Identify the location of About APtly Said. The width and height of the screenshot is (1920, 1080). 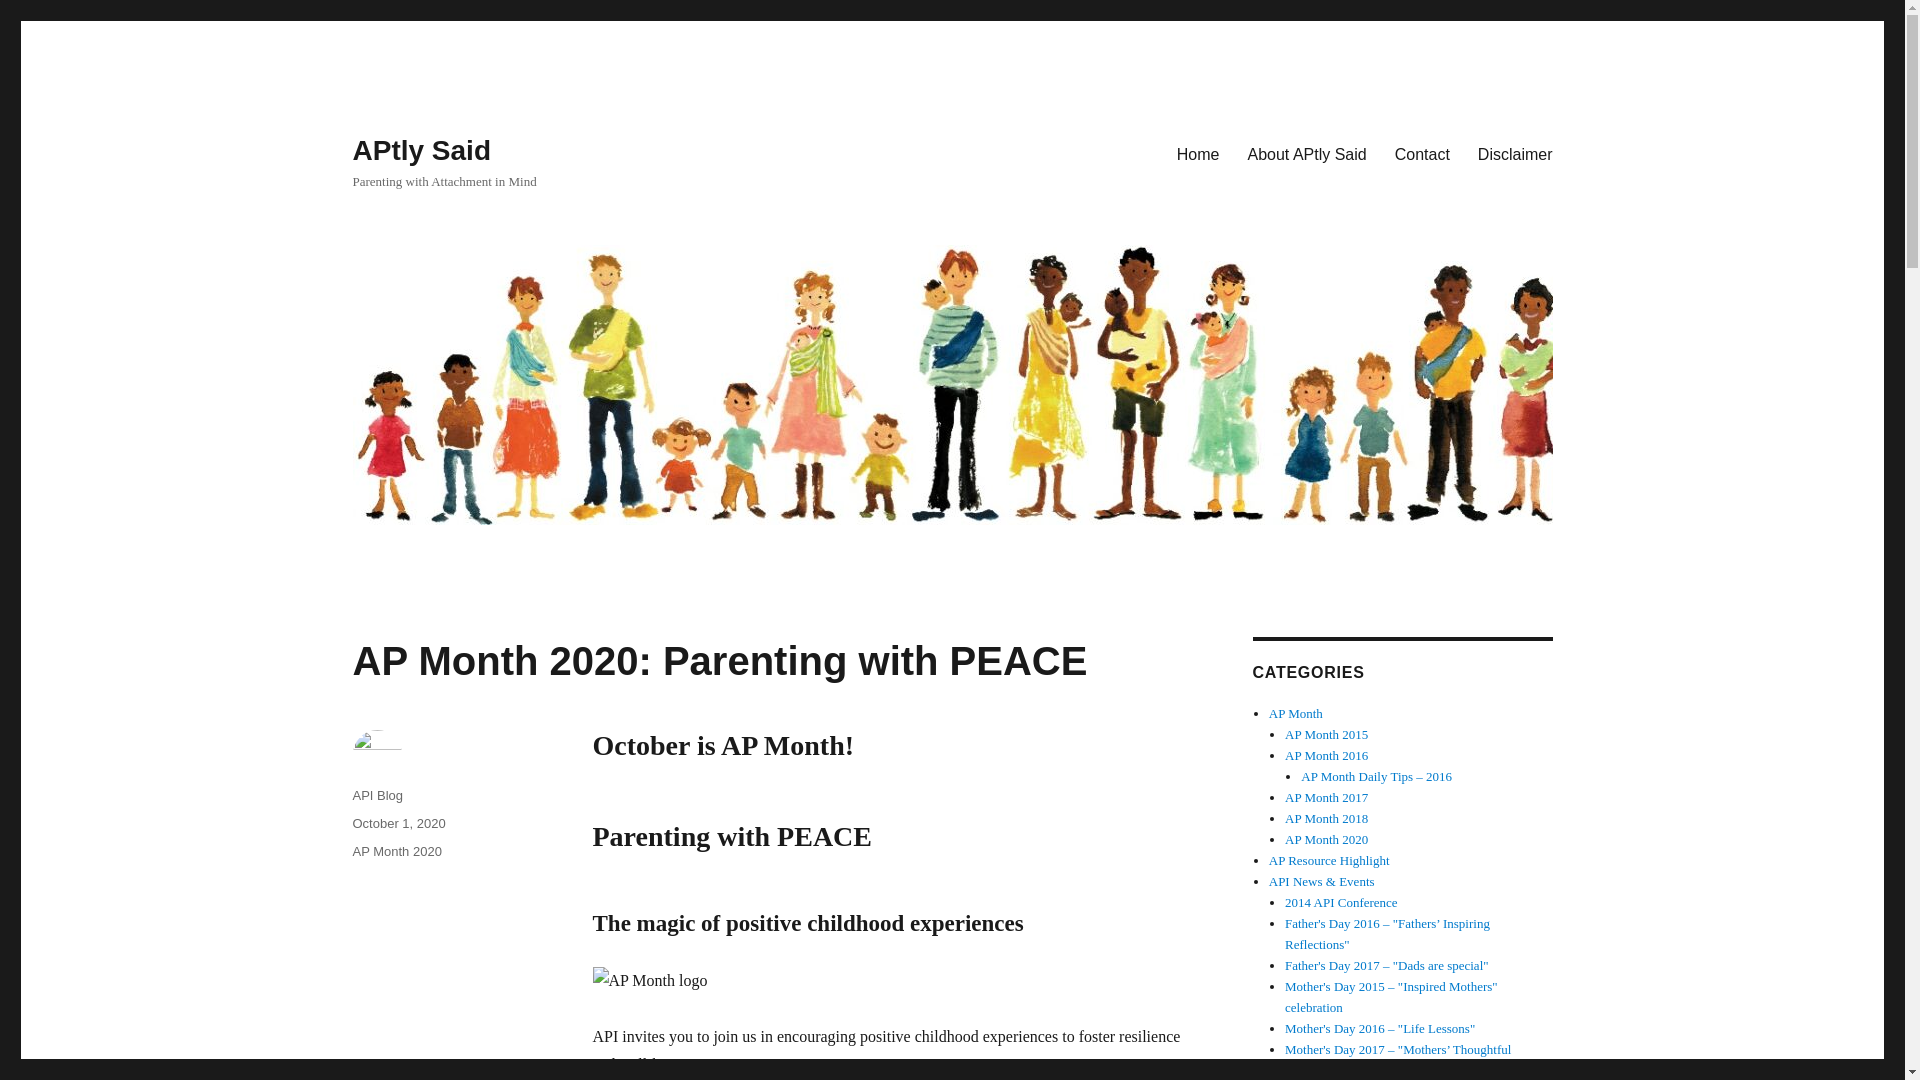
(1307, 153).